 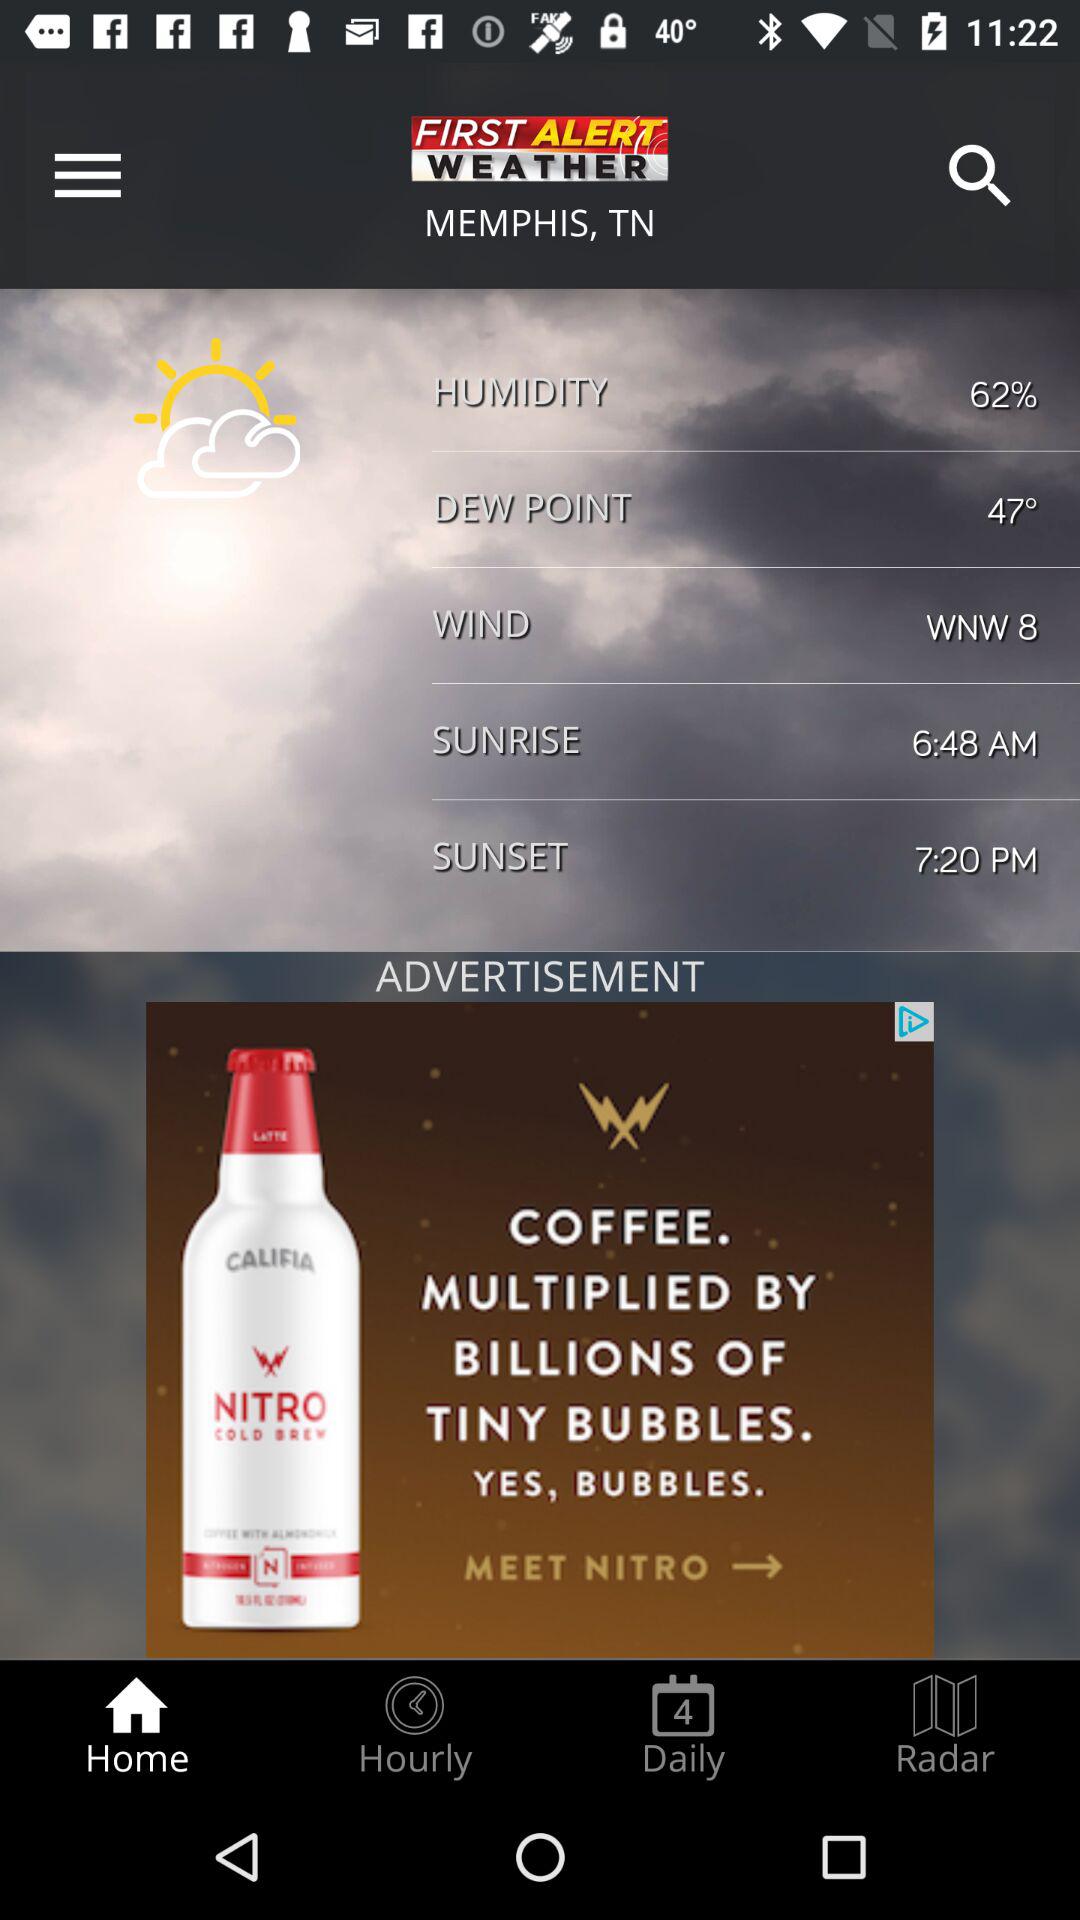 I want to click on click the radio button to the right of home, so click(x=414, y=1726).